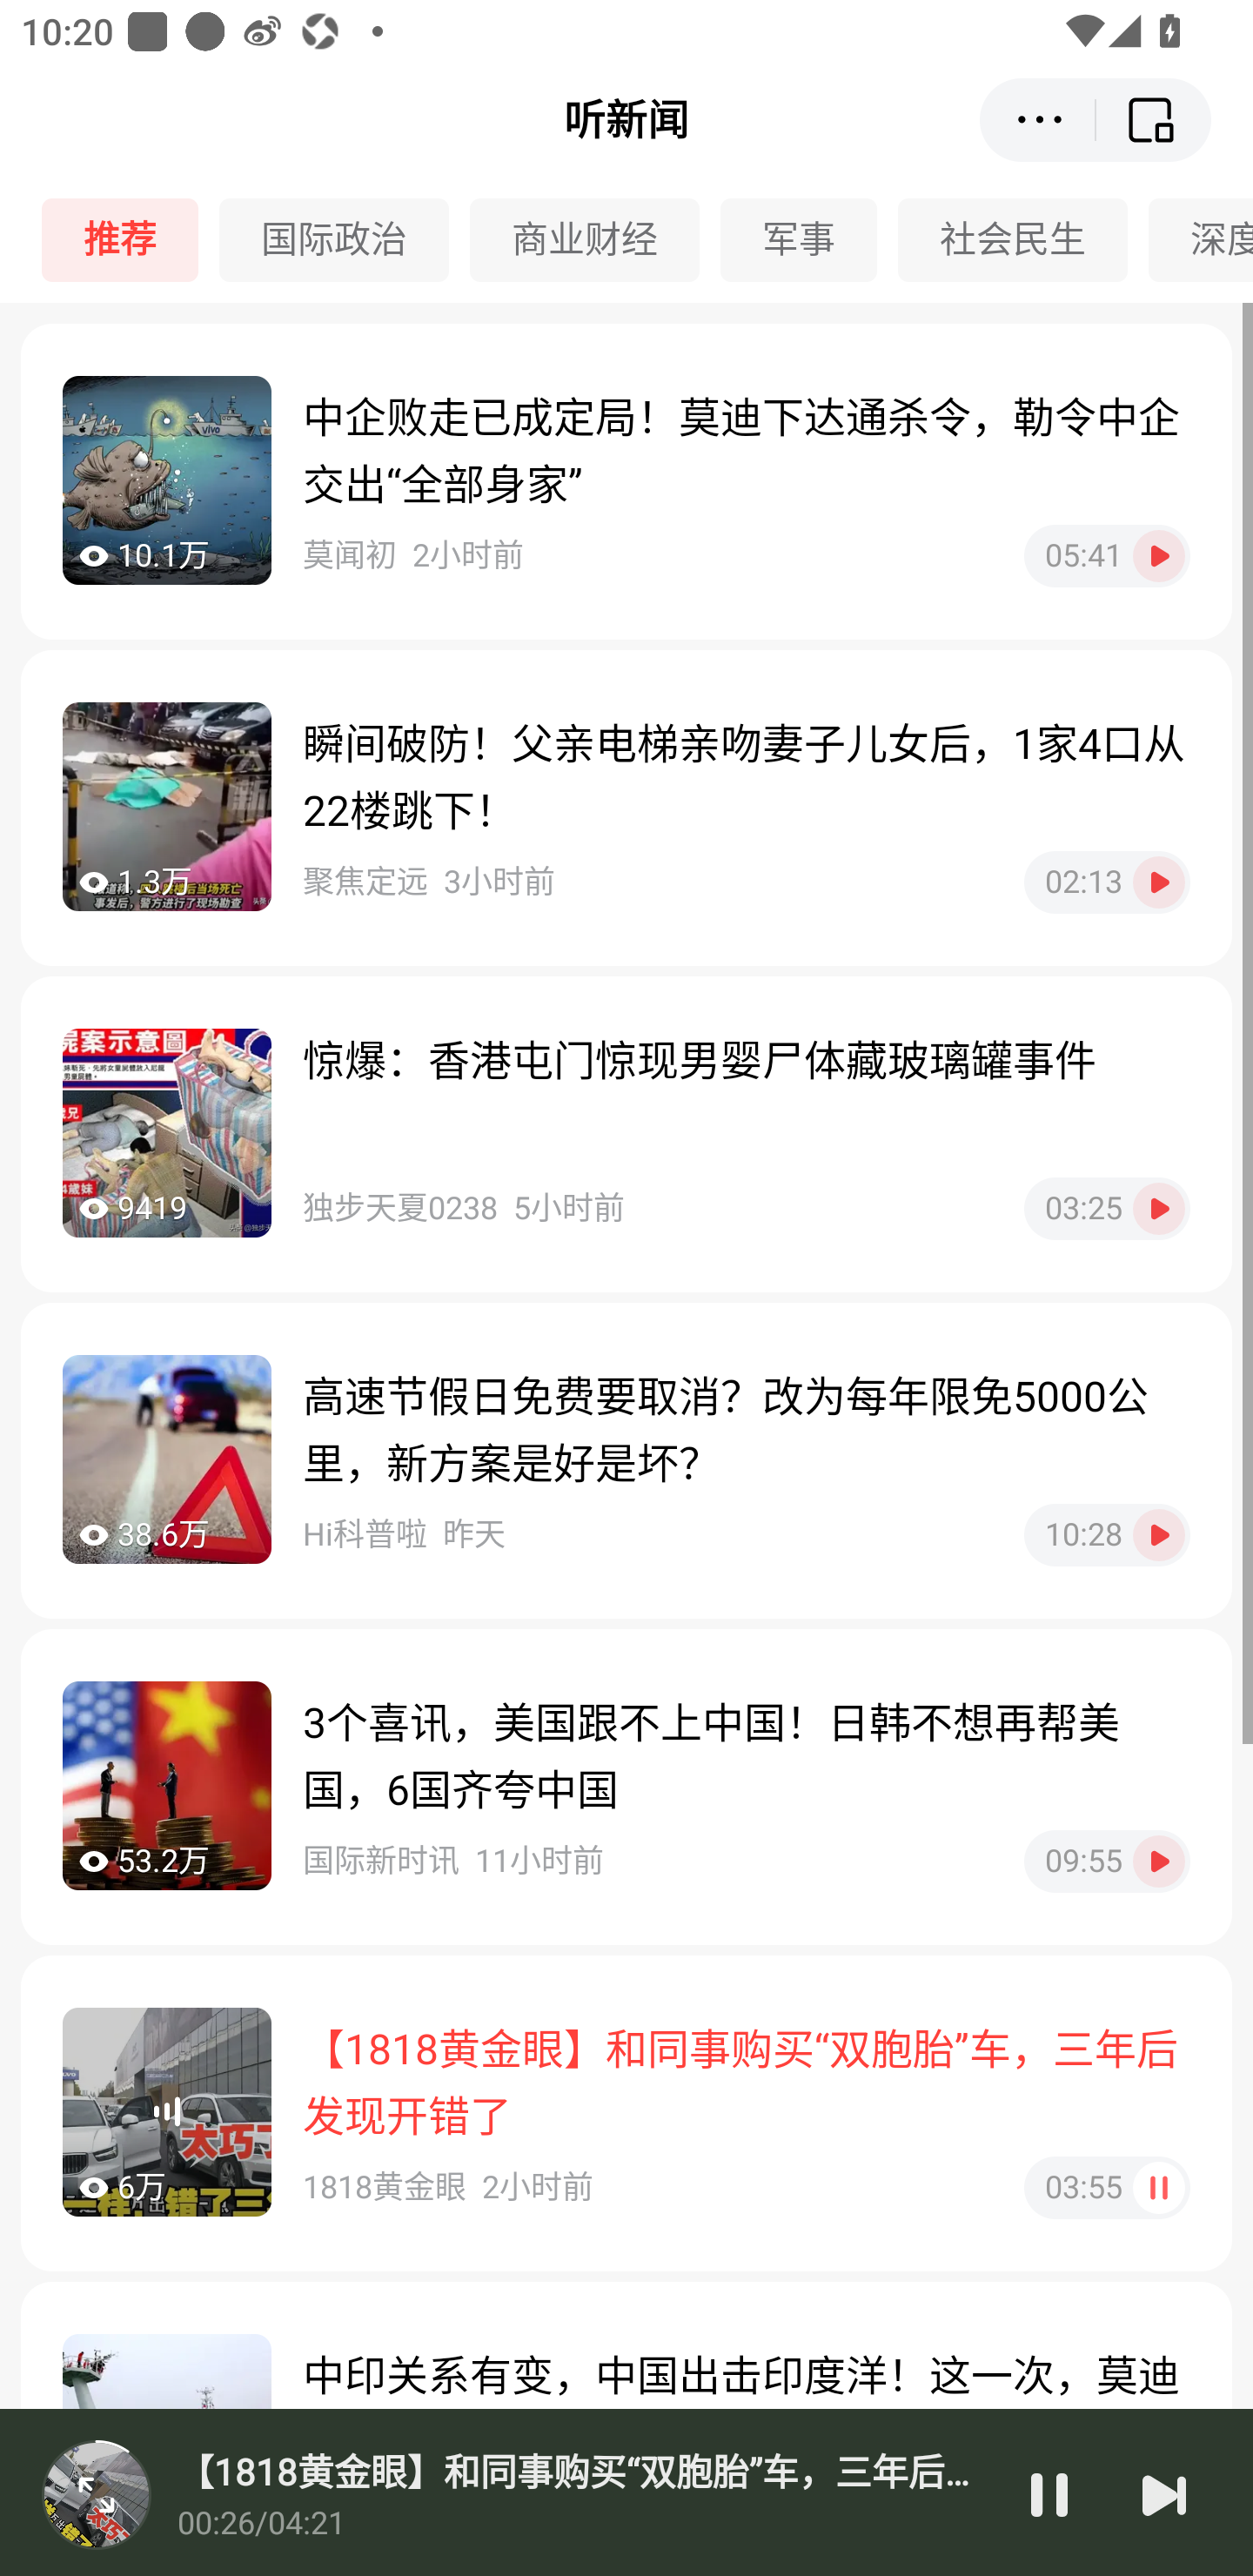 The height and width of the screenshot is (2576, 1253). What do you see at coordinates (626, 2113) in the screenshot?
I see `6万 【1818黄金眼】和同事购买“双胞胎”车，三年后发现开错了 1818黄金眼2小时前 03:55` at bounding box center [626, 2113].